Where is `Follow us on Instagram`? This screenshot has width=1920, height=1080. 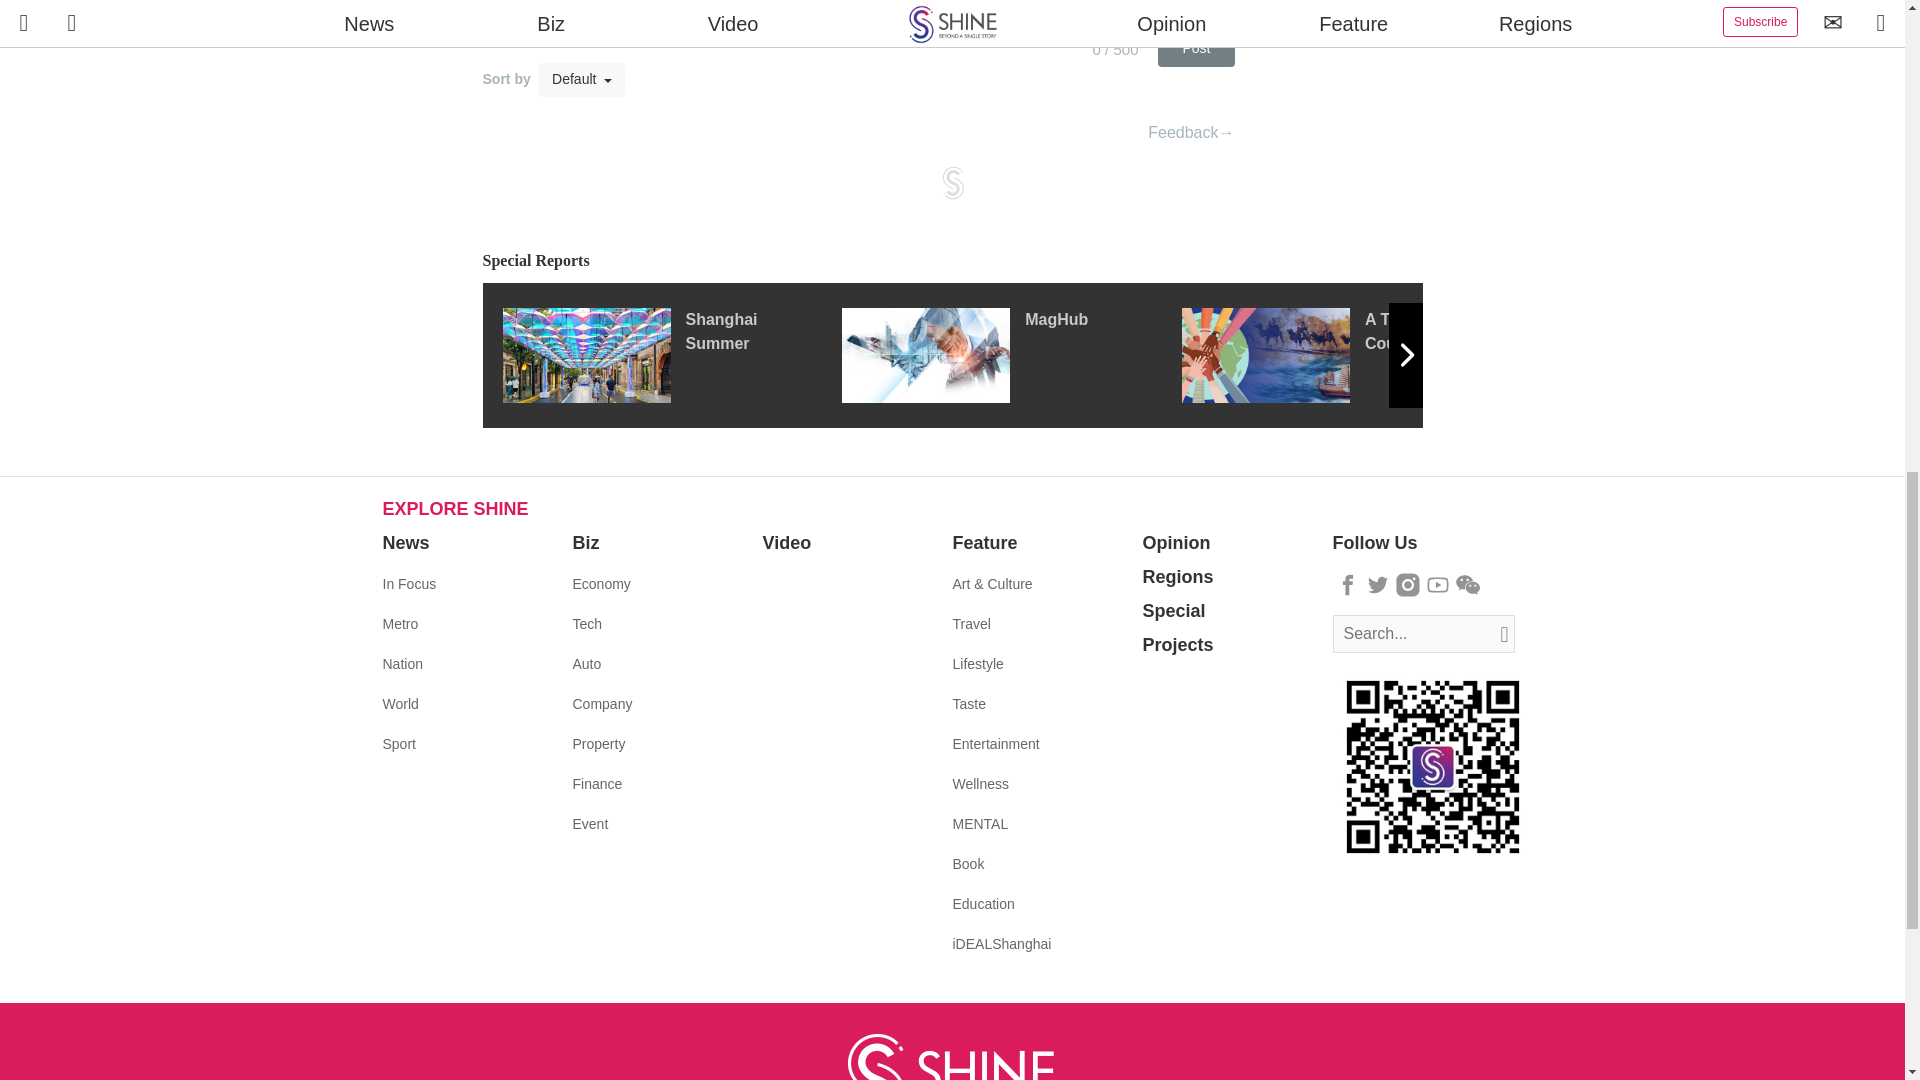
Follow us on Instagram is located at coordinates (1408, 585).